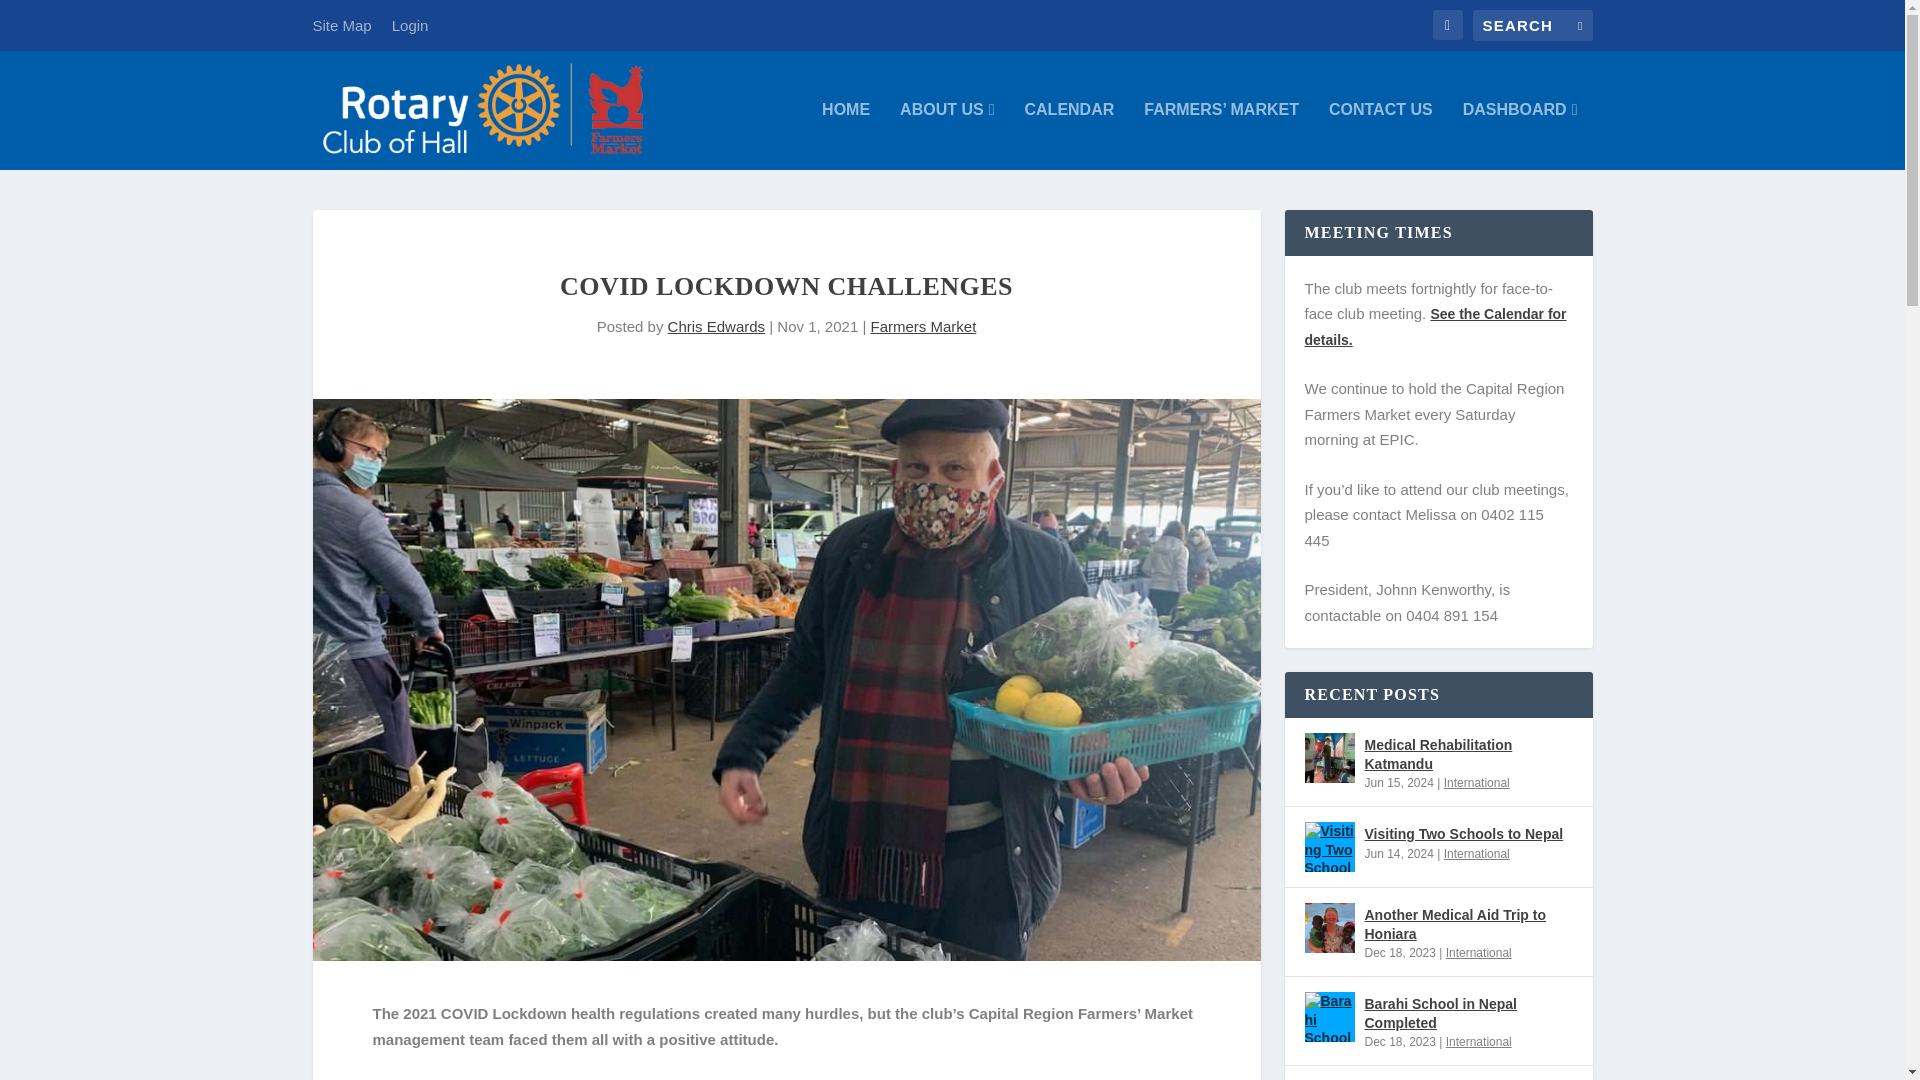 Image resolution: width=1920 pixels, height=1080 pixels. Describe the element at coordinates (922, 326) in the screenshot. I see `Farmers Market` at that location.